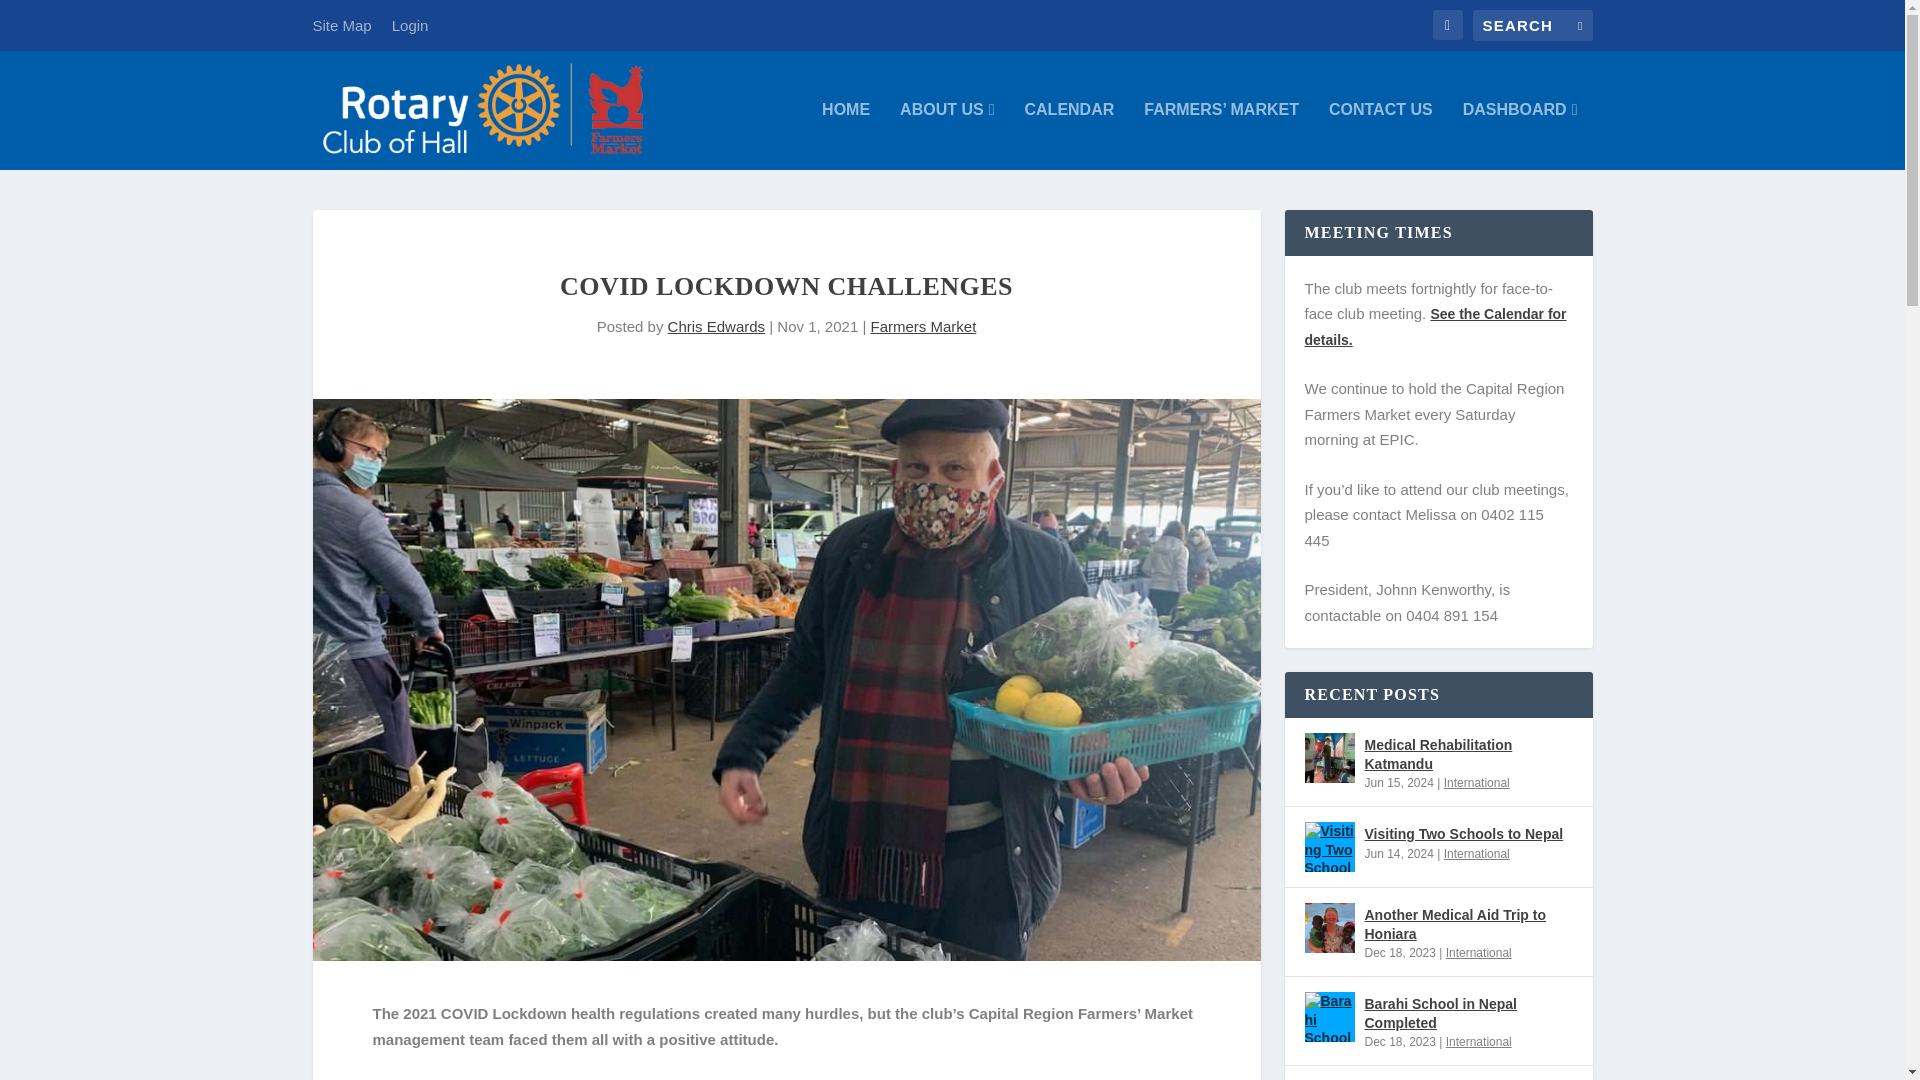 Image resolution: width=1920 pixels, height=1080 pixels. Describe the element at coordinates (922, 326) in the screenshot. I see `Farmers Market` at that location.